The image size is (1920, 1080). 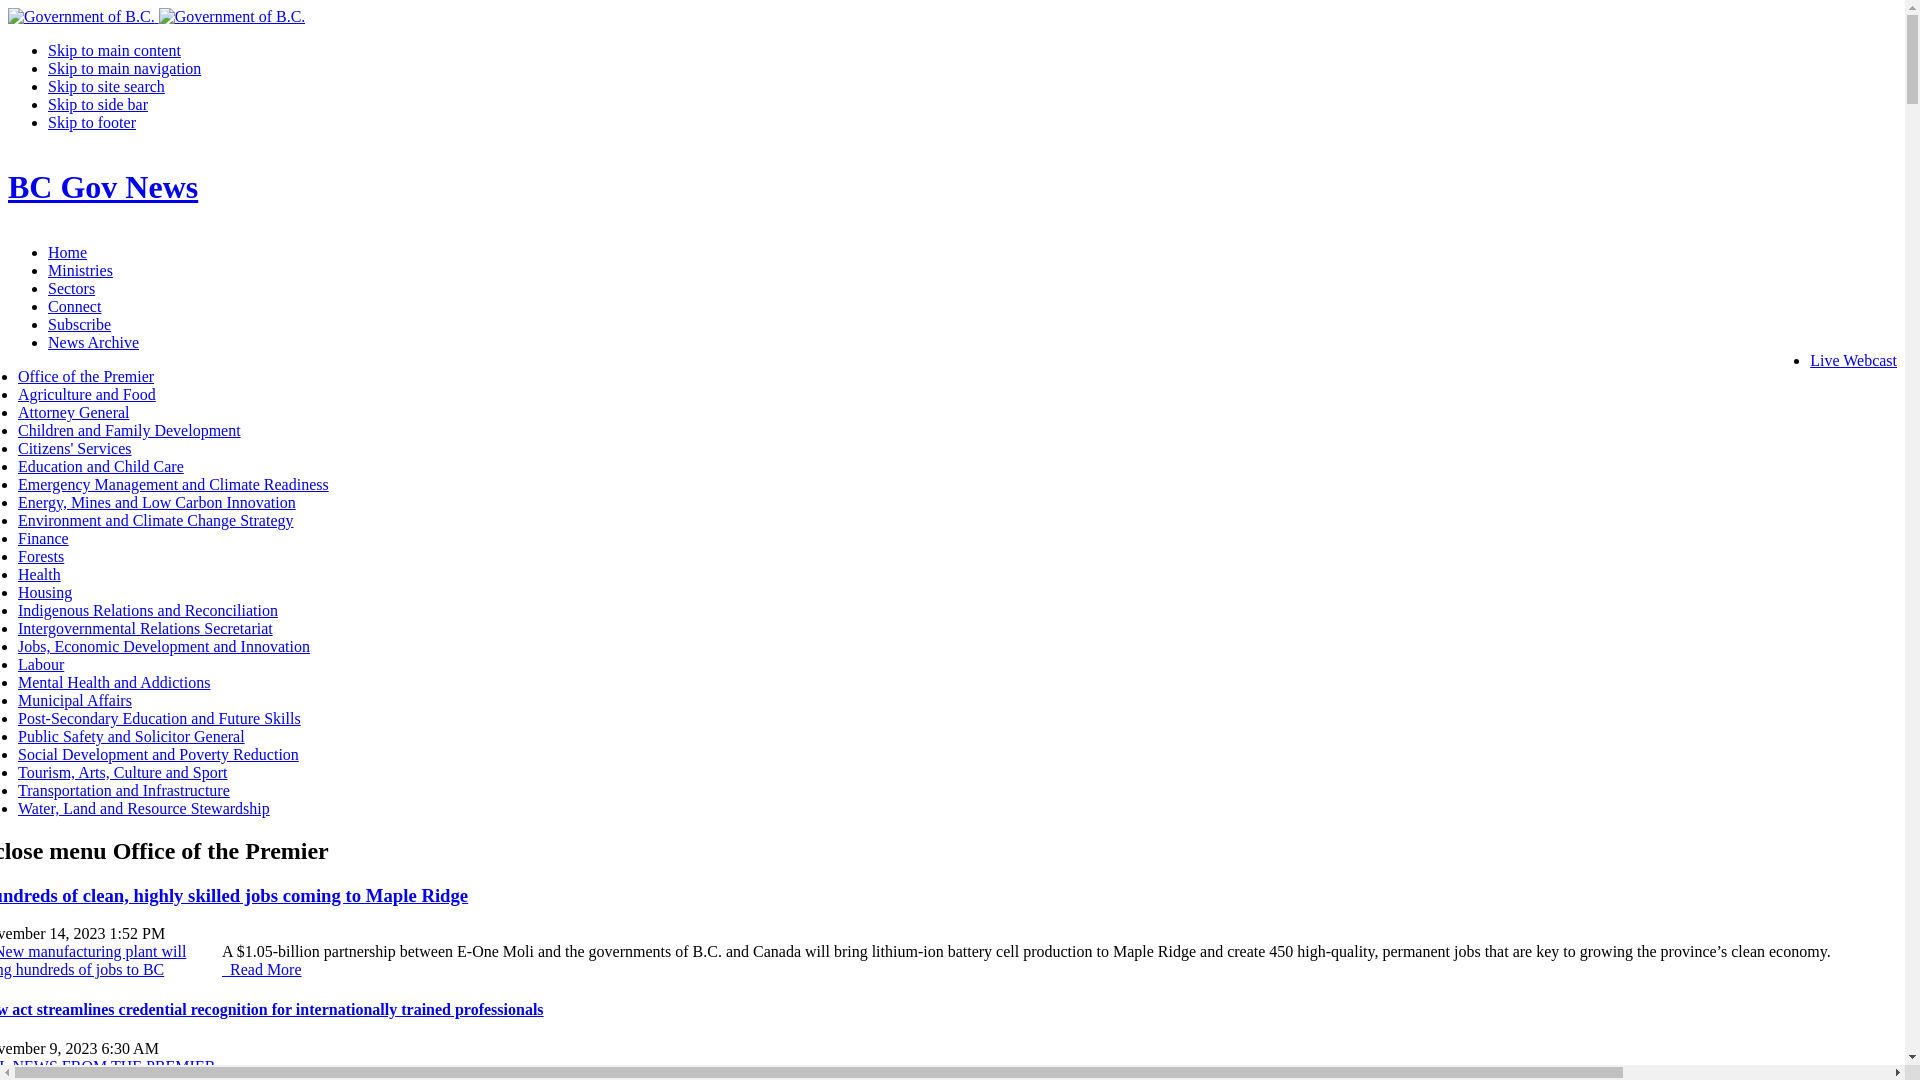 What do you see at coordinates (68, 252) in the screenshot?
I see `Home` at bounding box center [68, 252].